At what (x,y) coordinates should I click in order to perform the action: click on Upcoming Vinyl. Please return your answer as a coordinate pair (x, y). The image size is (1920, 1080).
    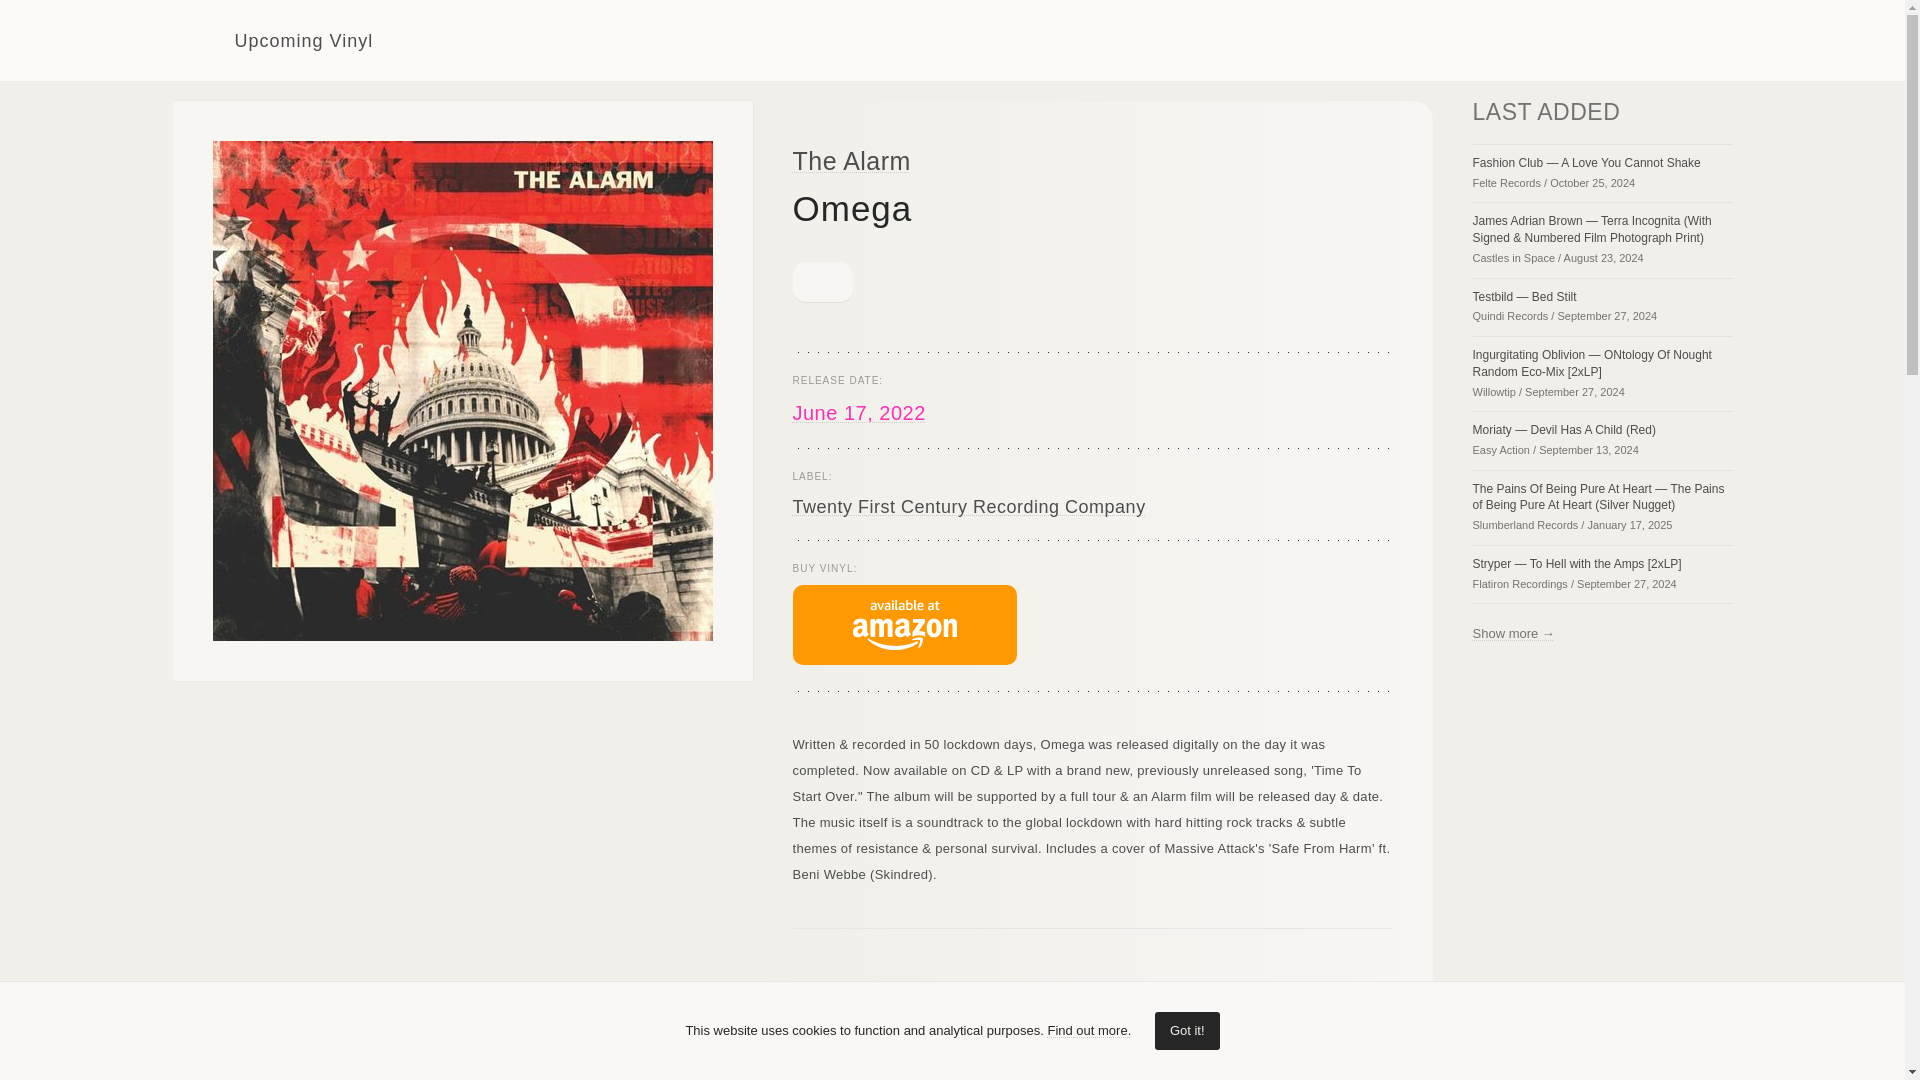
    Looking at the image, I should click on (272, 40).